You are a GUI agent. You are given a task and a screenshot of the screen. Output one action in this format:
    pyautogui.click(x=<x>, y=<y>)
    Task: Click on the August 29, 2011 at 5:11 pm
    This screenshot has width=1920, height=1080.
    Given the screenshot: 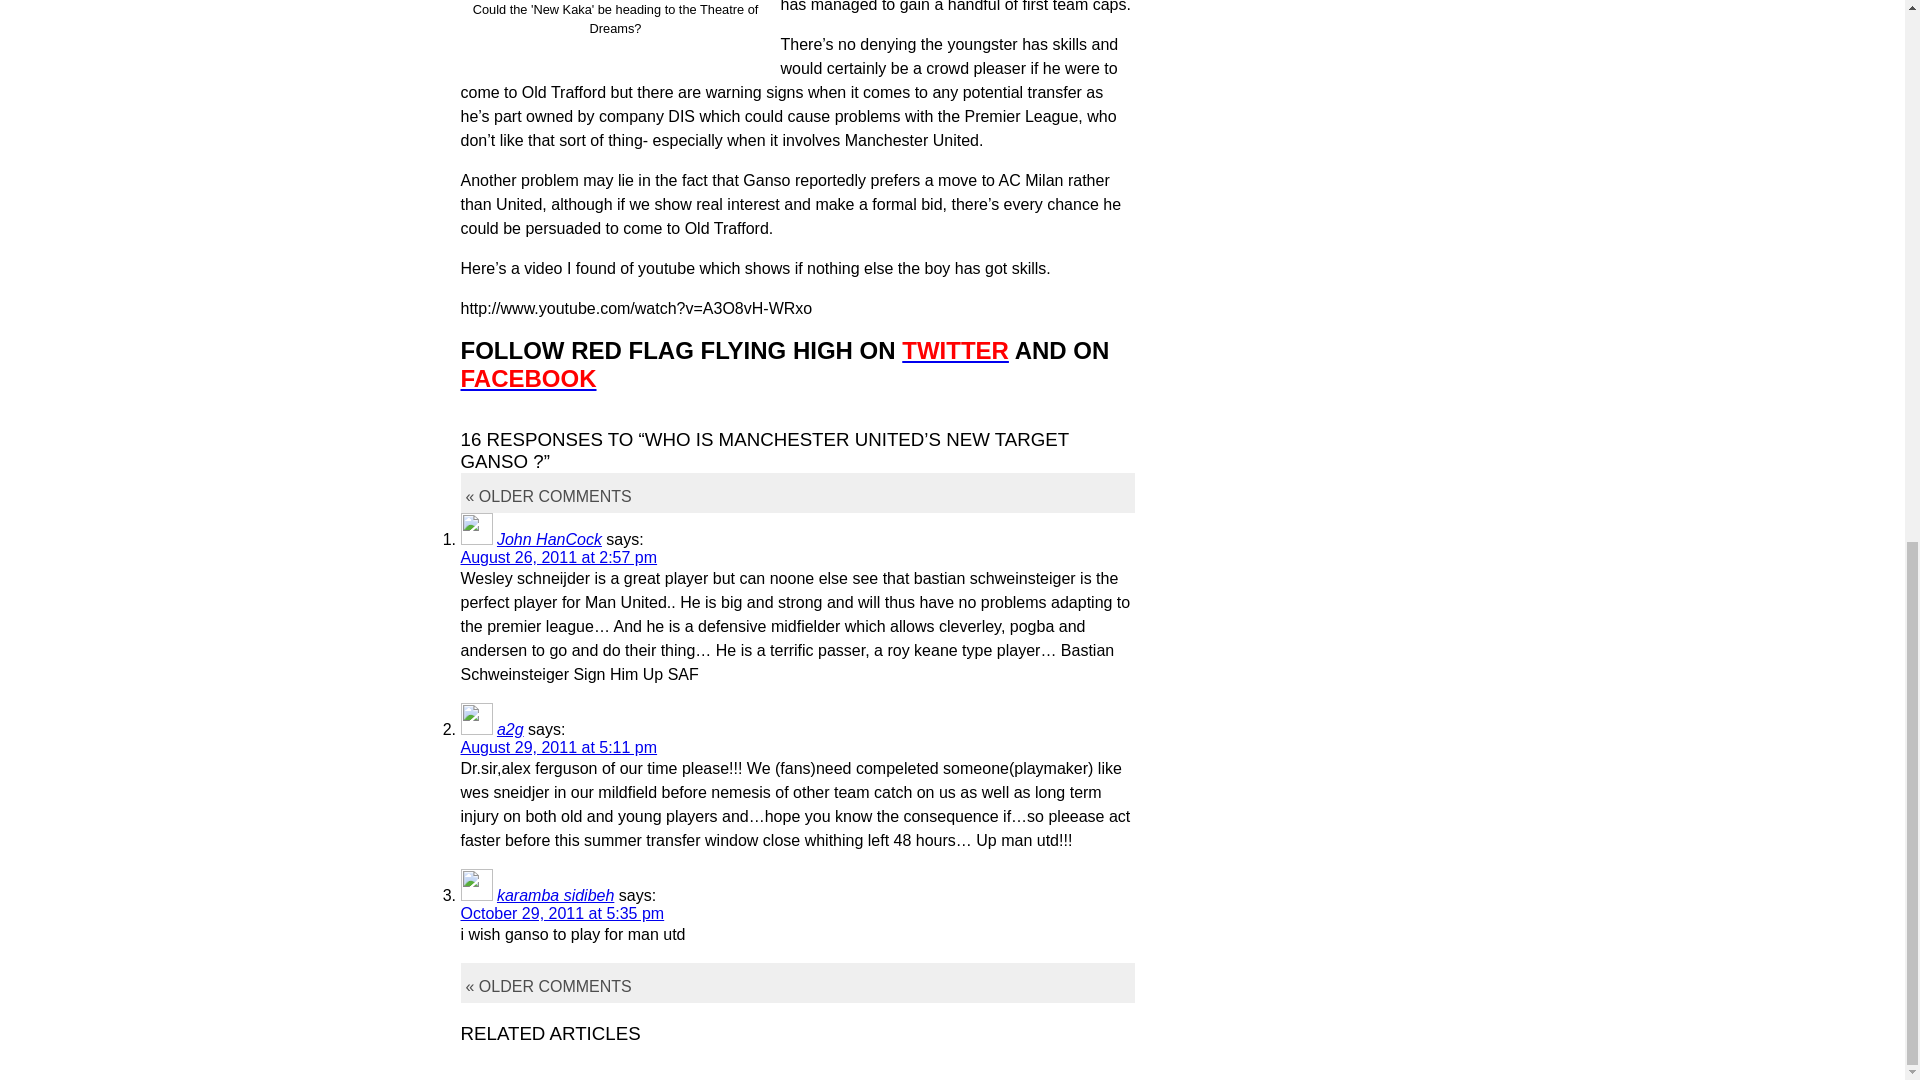 What is the action you would take?
    pyautogui.click(x=558, y=747)
    